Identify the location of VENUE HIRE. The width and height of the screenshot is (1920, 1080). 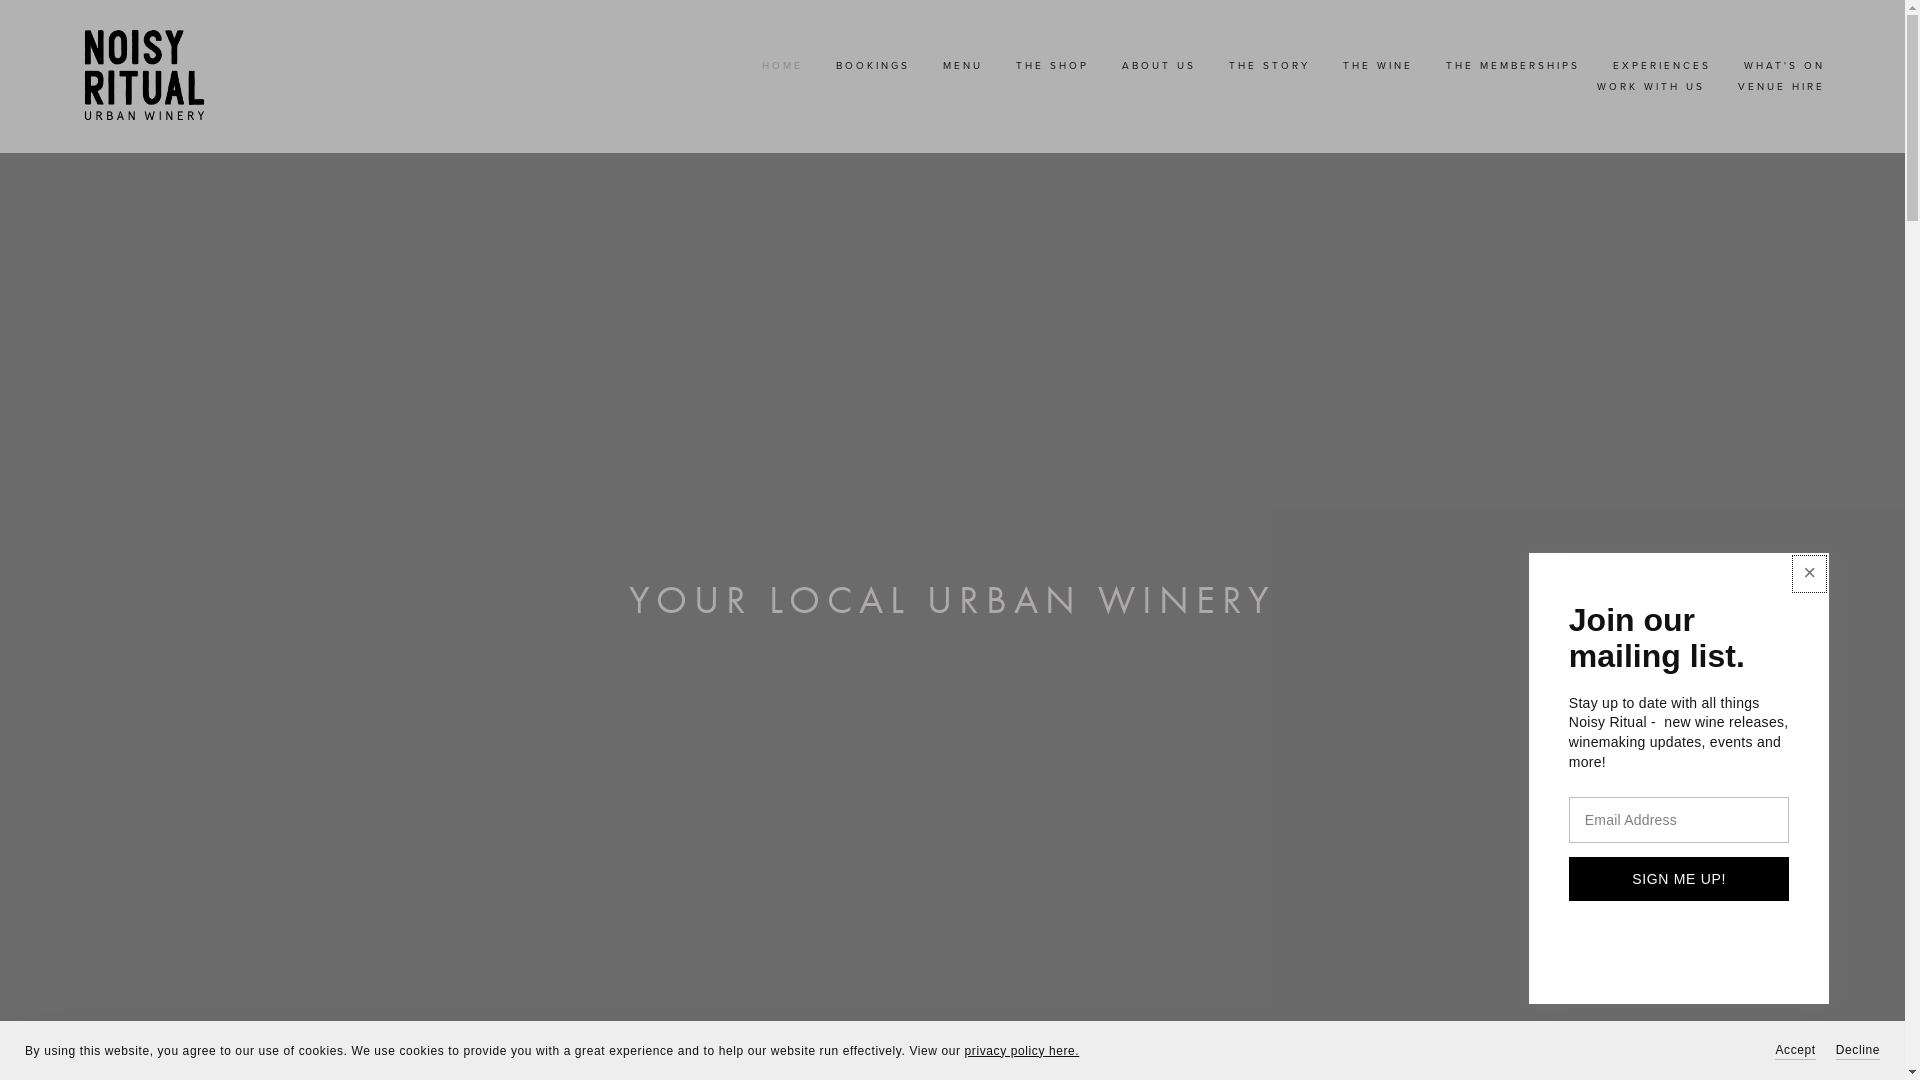
(1782, 85).